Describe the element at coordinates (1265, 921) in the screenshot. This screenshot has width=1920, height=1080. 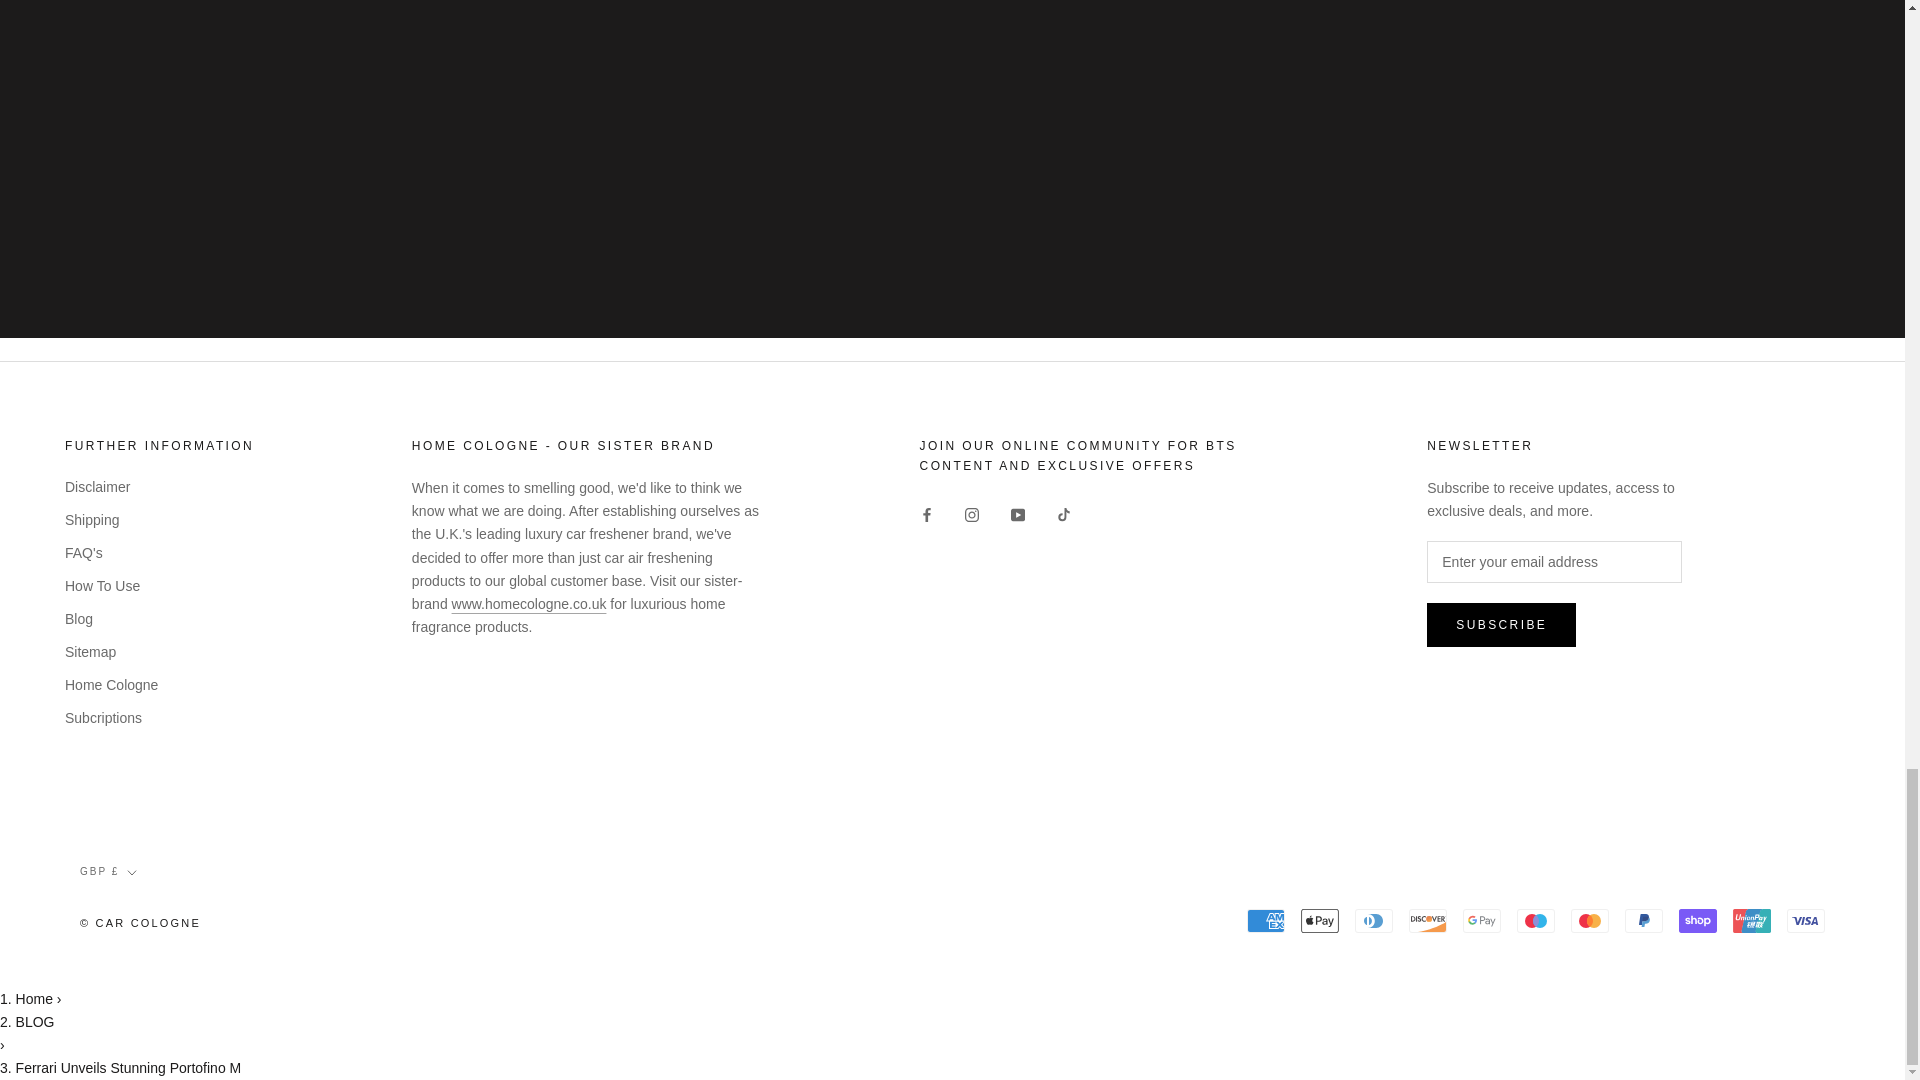
I see `American Express` at that location.